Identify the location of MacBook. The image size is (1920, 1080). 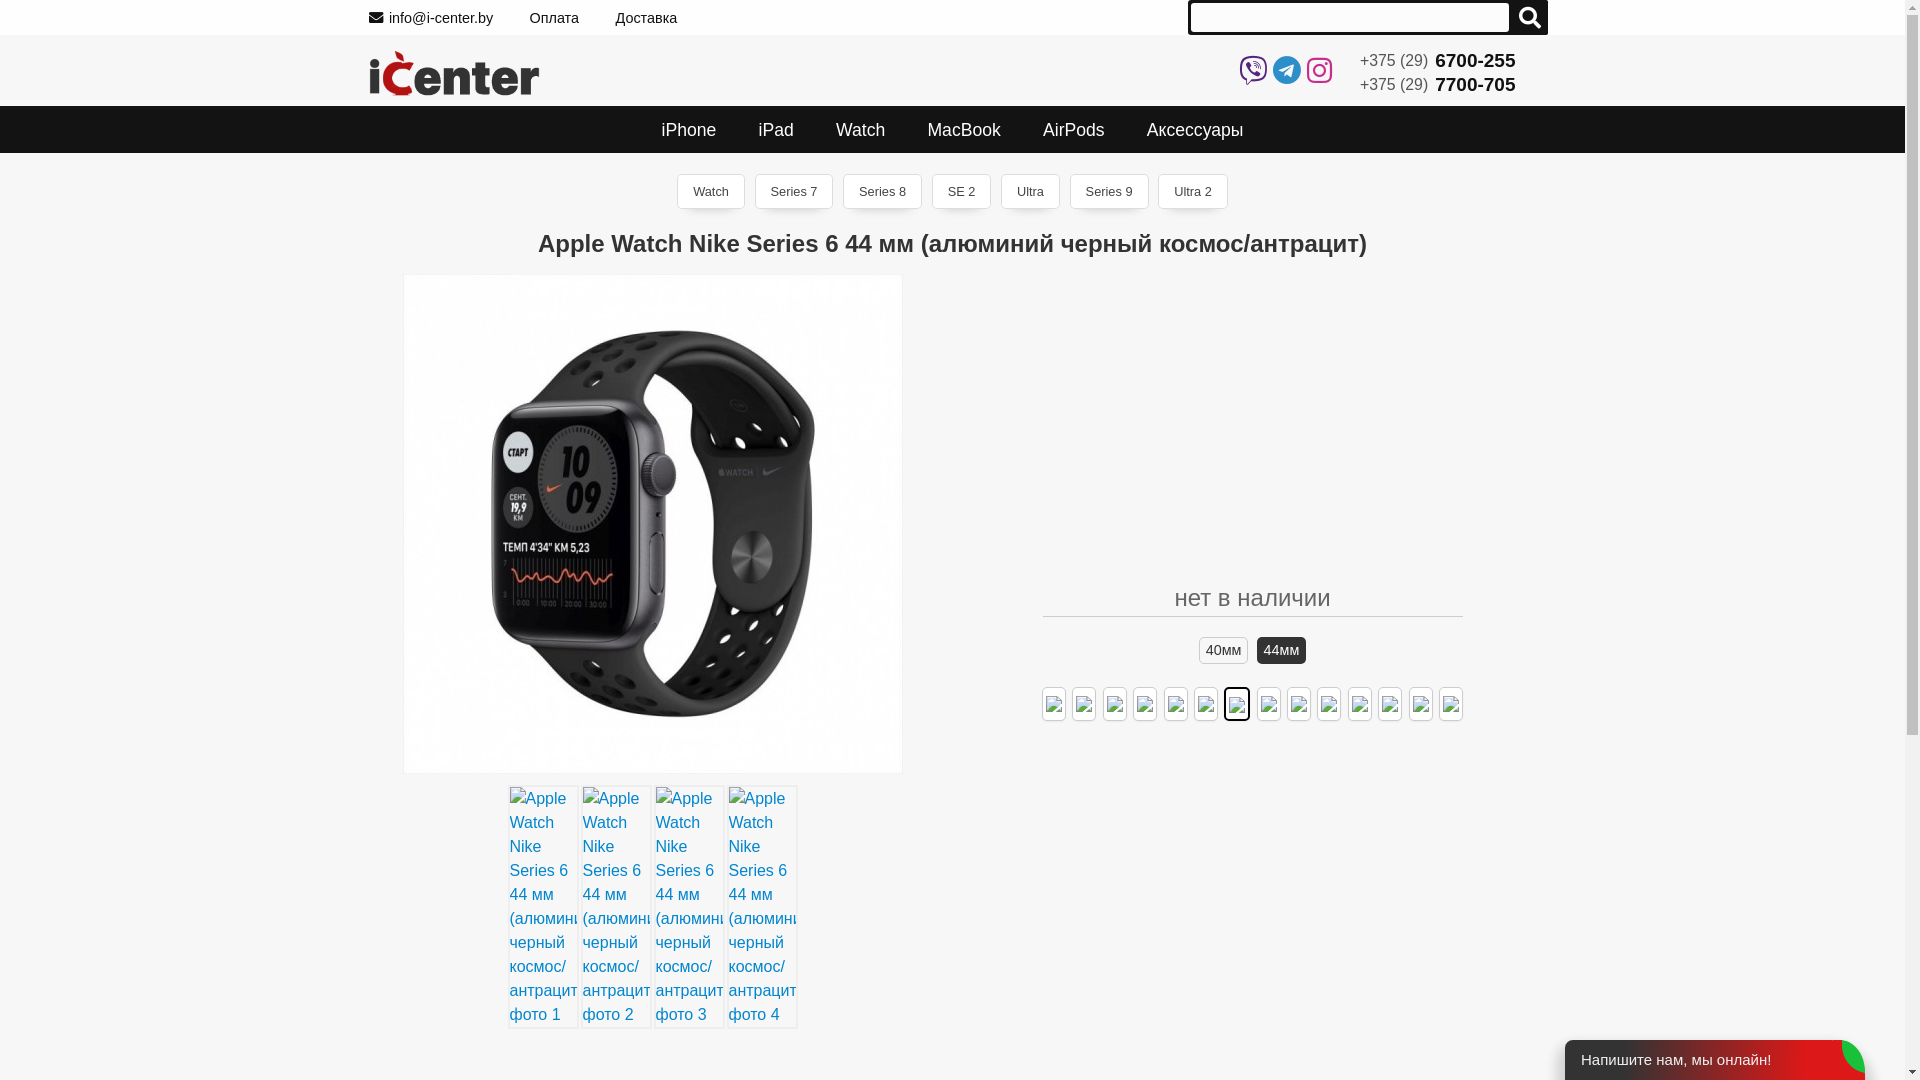
(964, 130).